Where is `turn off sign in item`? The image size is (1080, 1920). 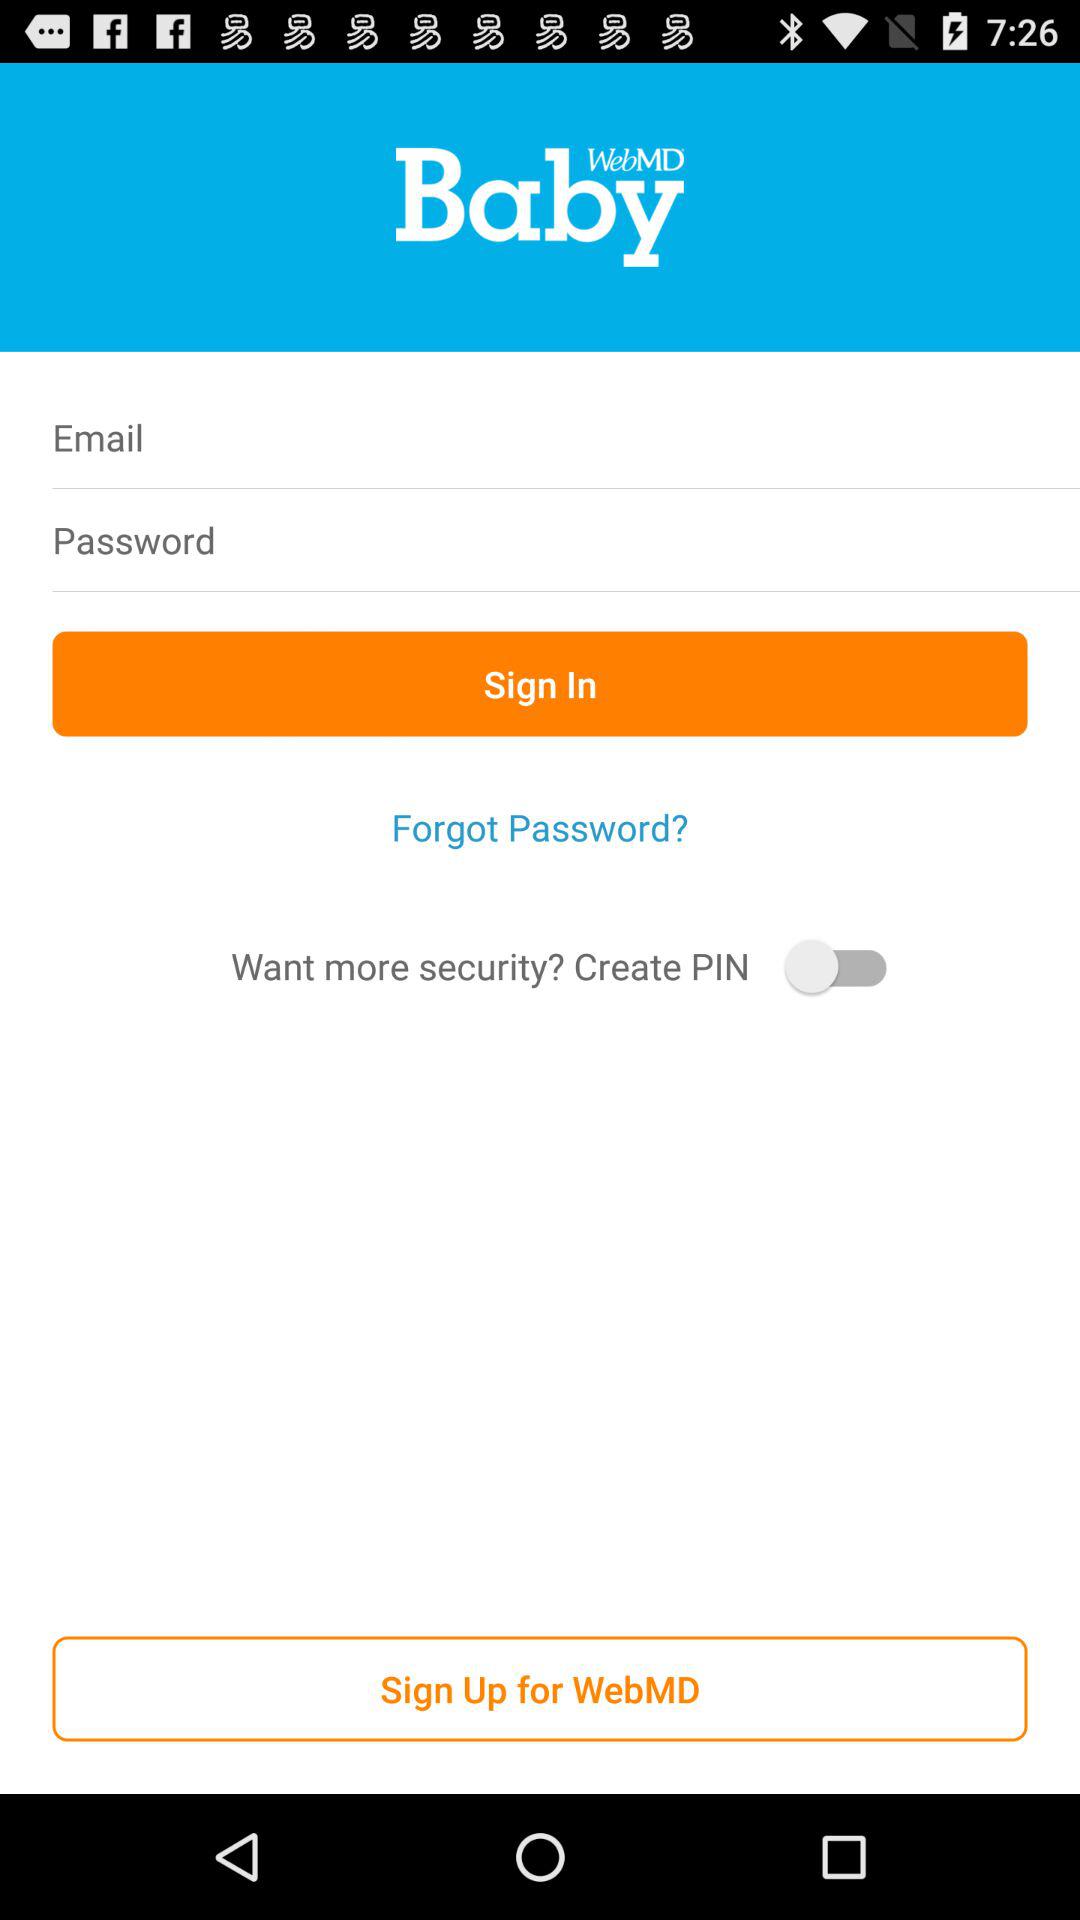
turn off sign in item is located at coordinates (540, 684).